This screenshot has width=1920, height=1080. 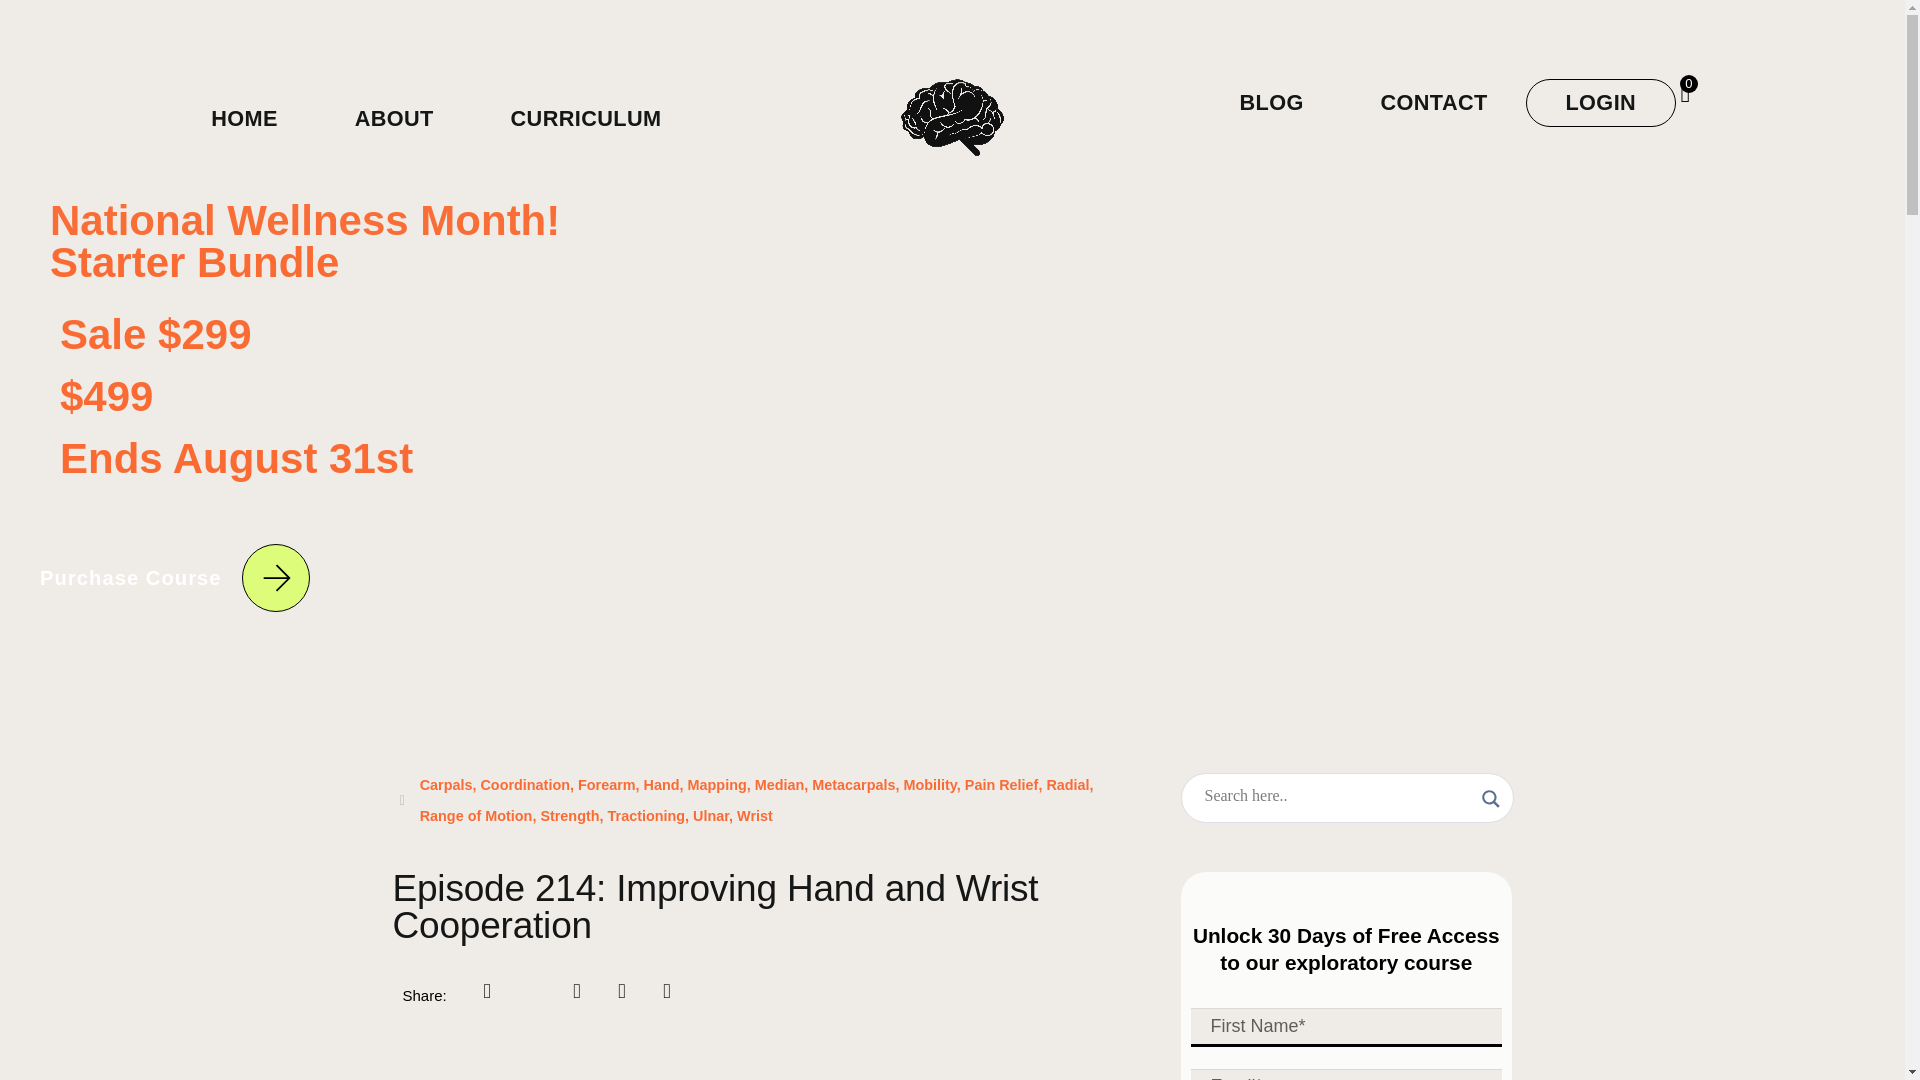 I want to click on Ulnar, so click(x=711, y=816).